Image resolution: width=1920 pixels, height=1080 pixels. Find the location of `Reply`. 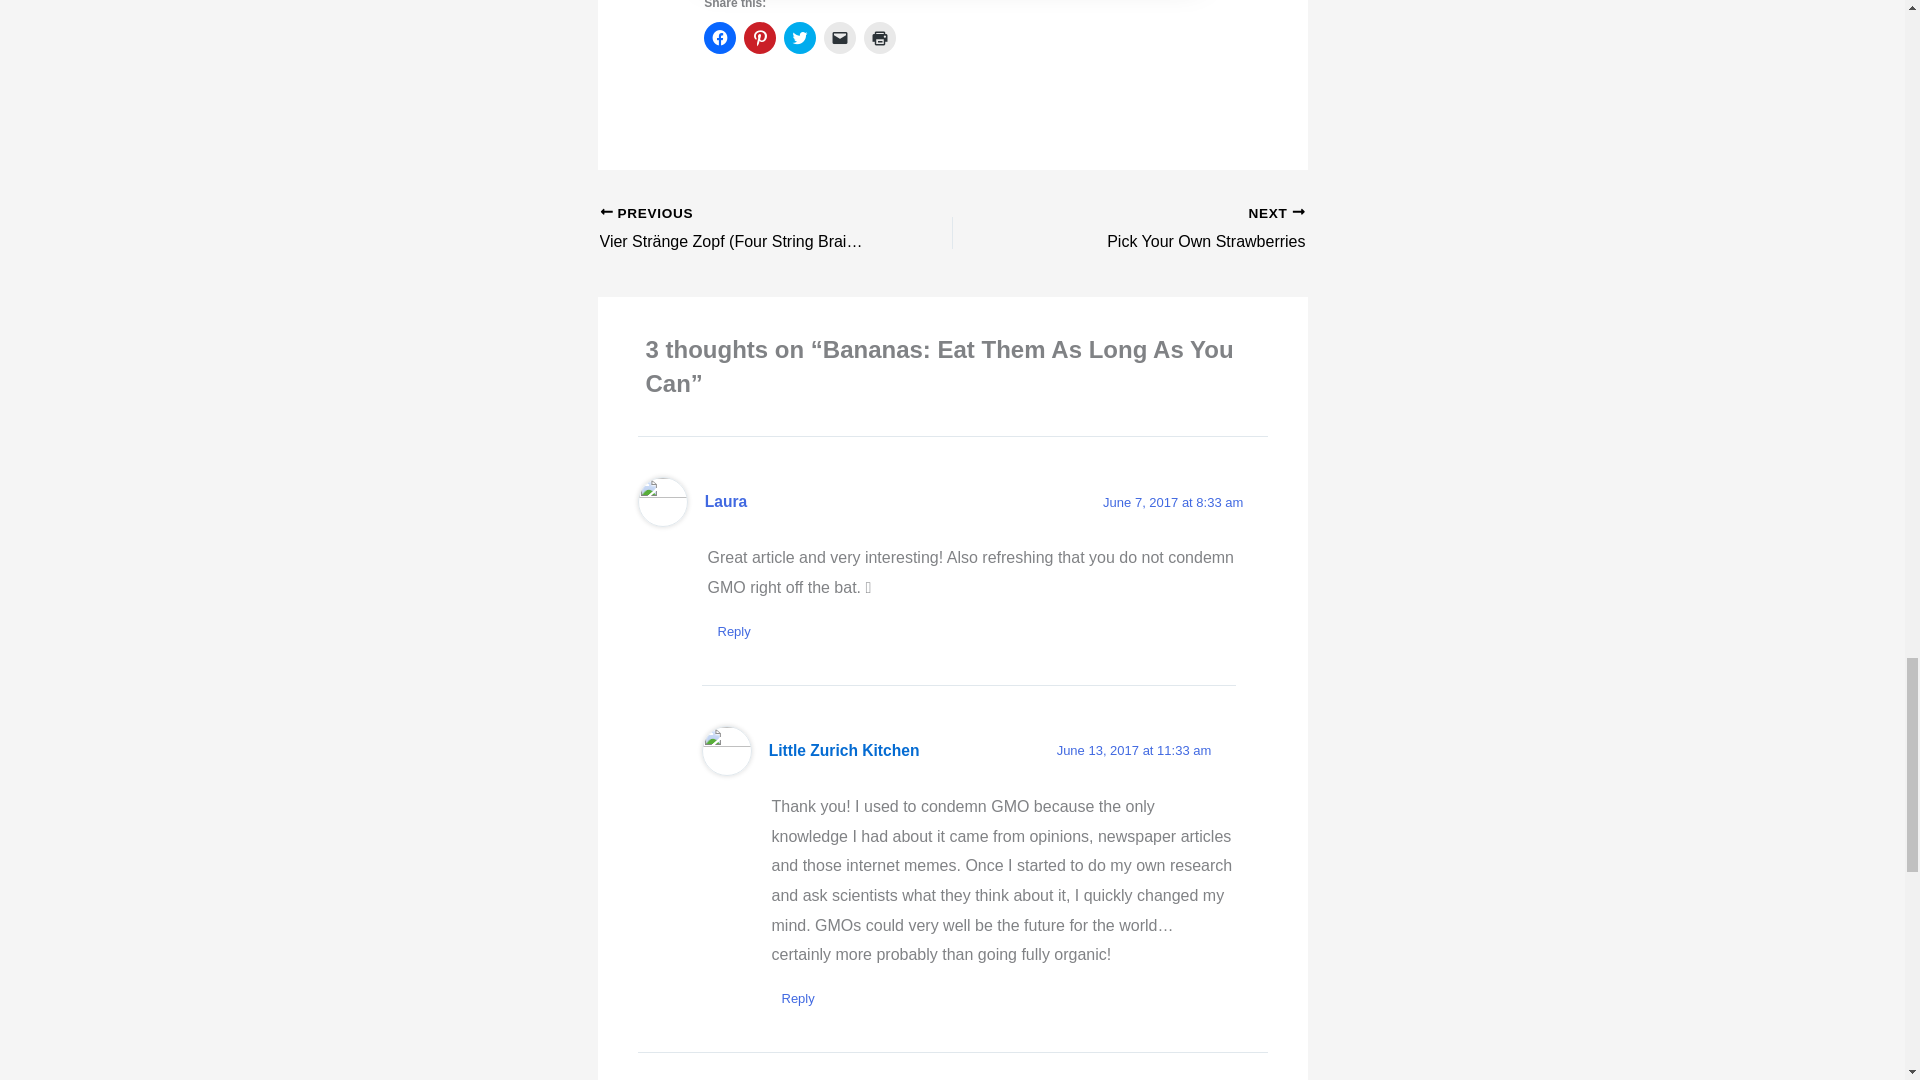

Reply is located at coordinates (725, 500).